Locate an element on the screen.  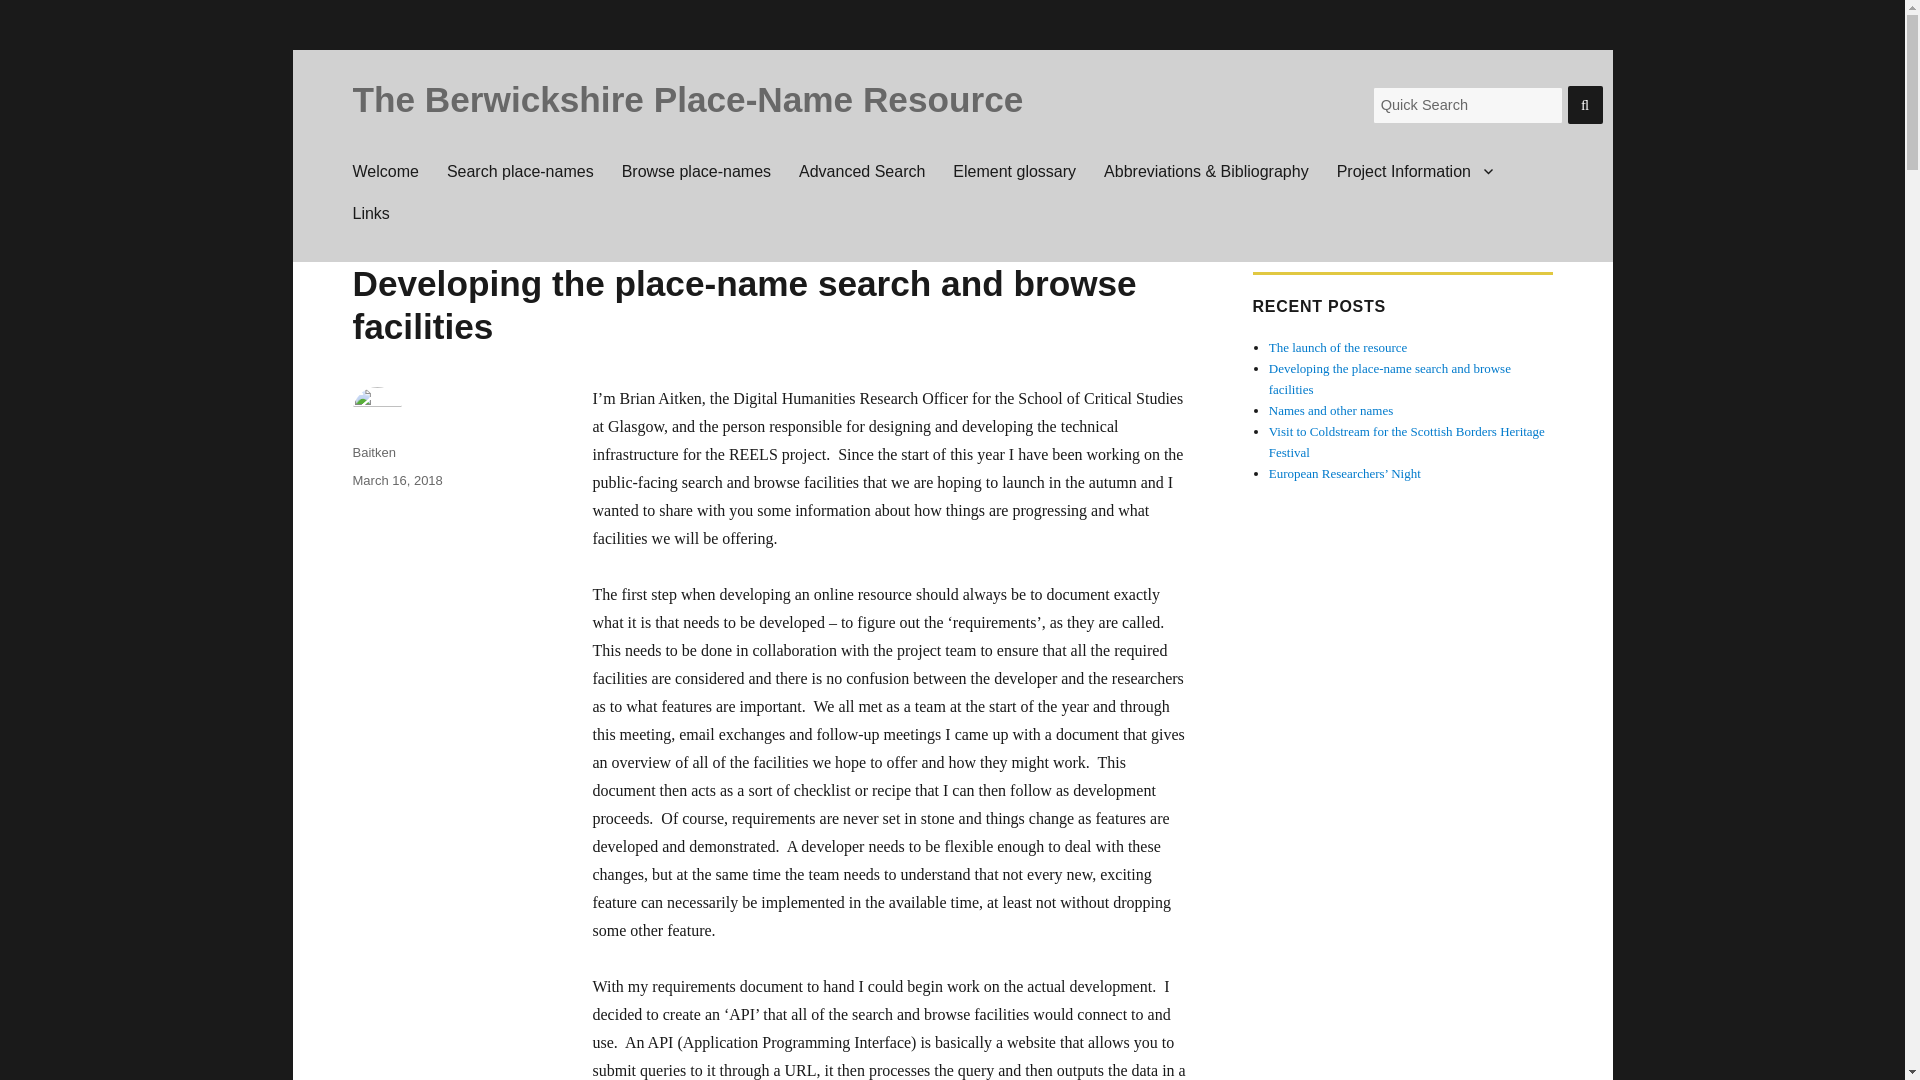
The launch of the resource is located at coordinates (1338, 348).